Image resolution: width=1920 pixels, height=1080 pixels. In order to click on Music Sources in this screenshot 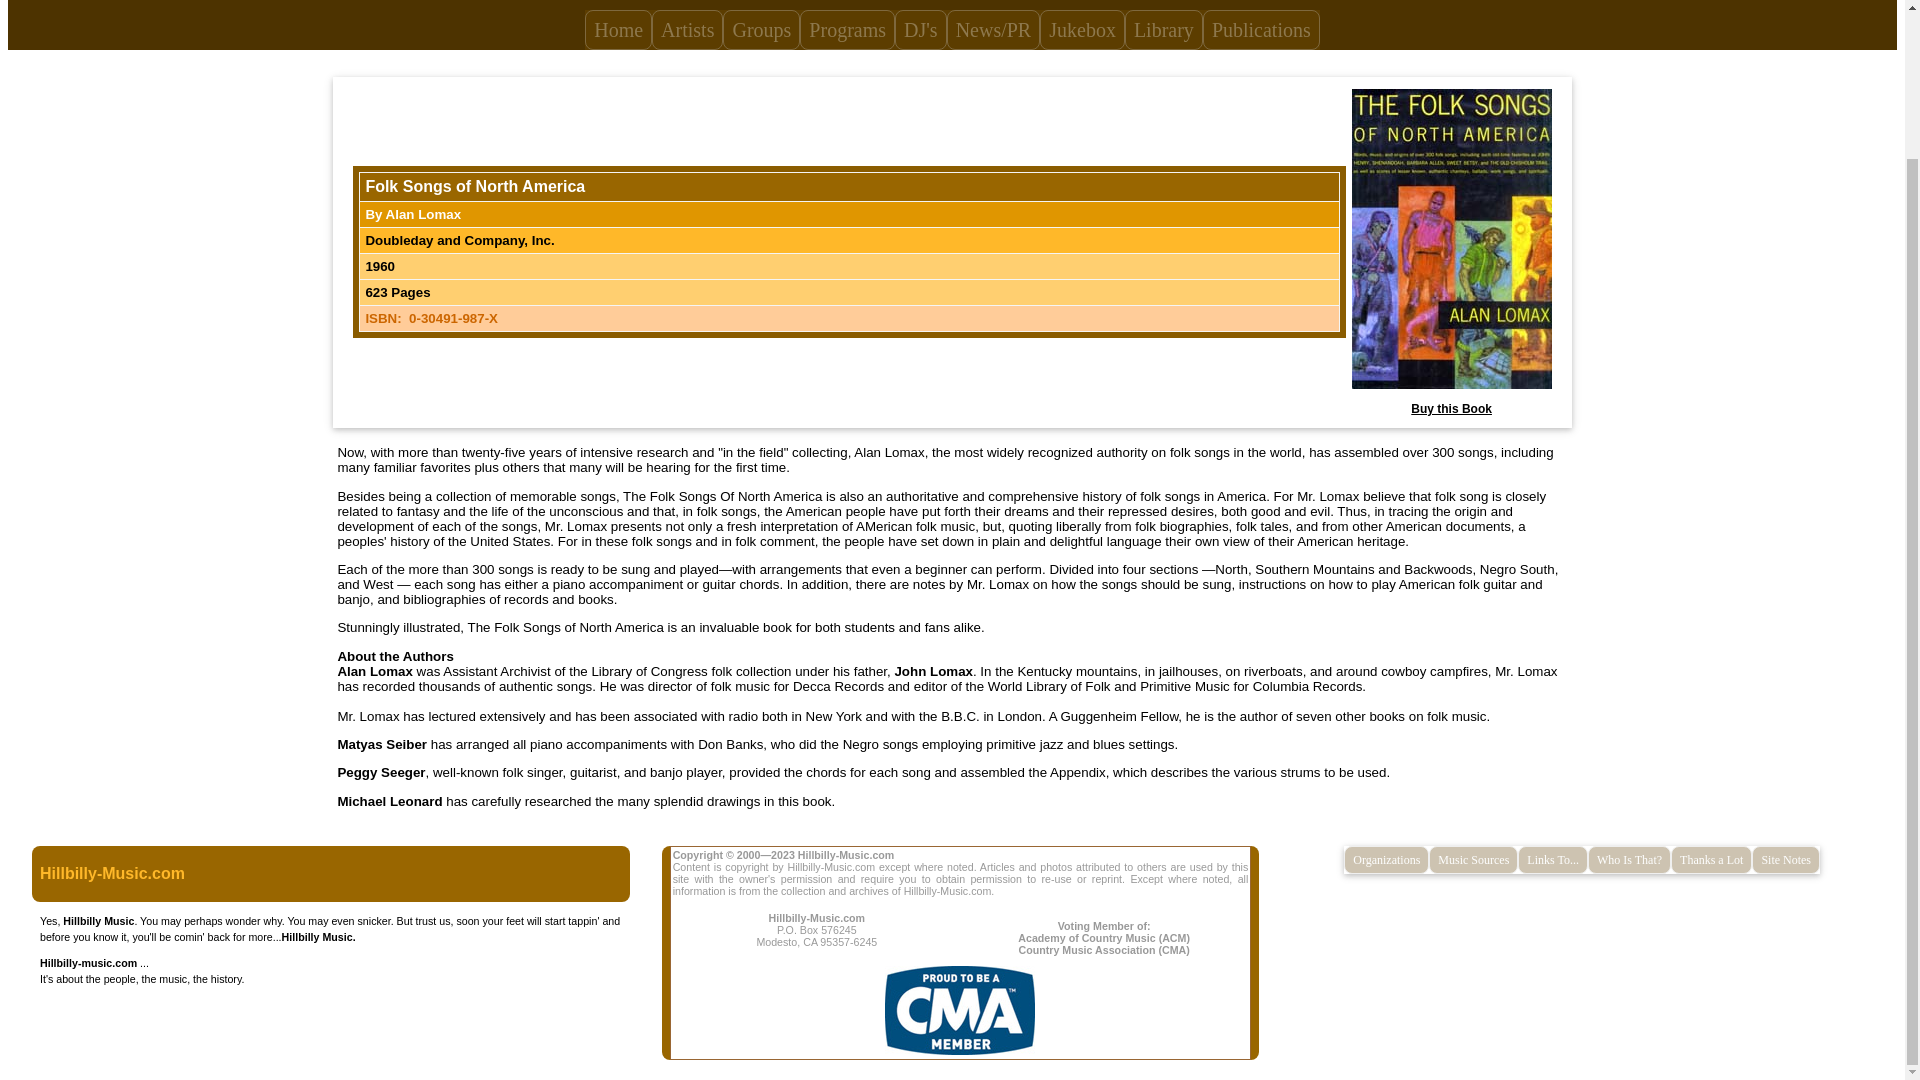, I will do `click(1473, 859)`.